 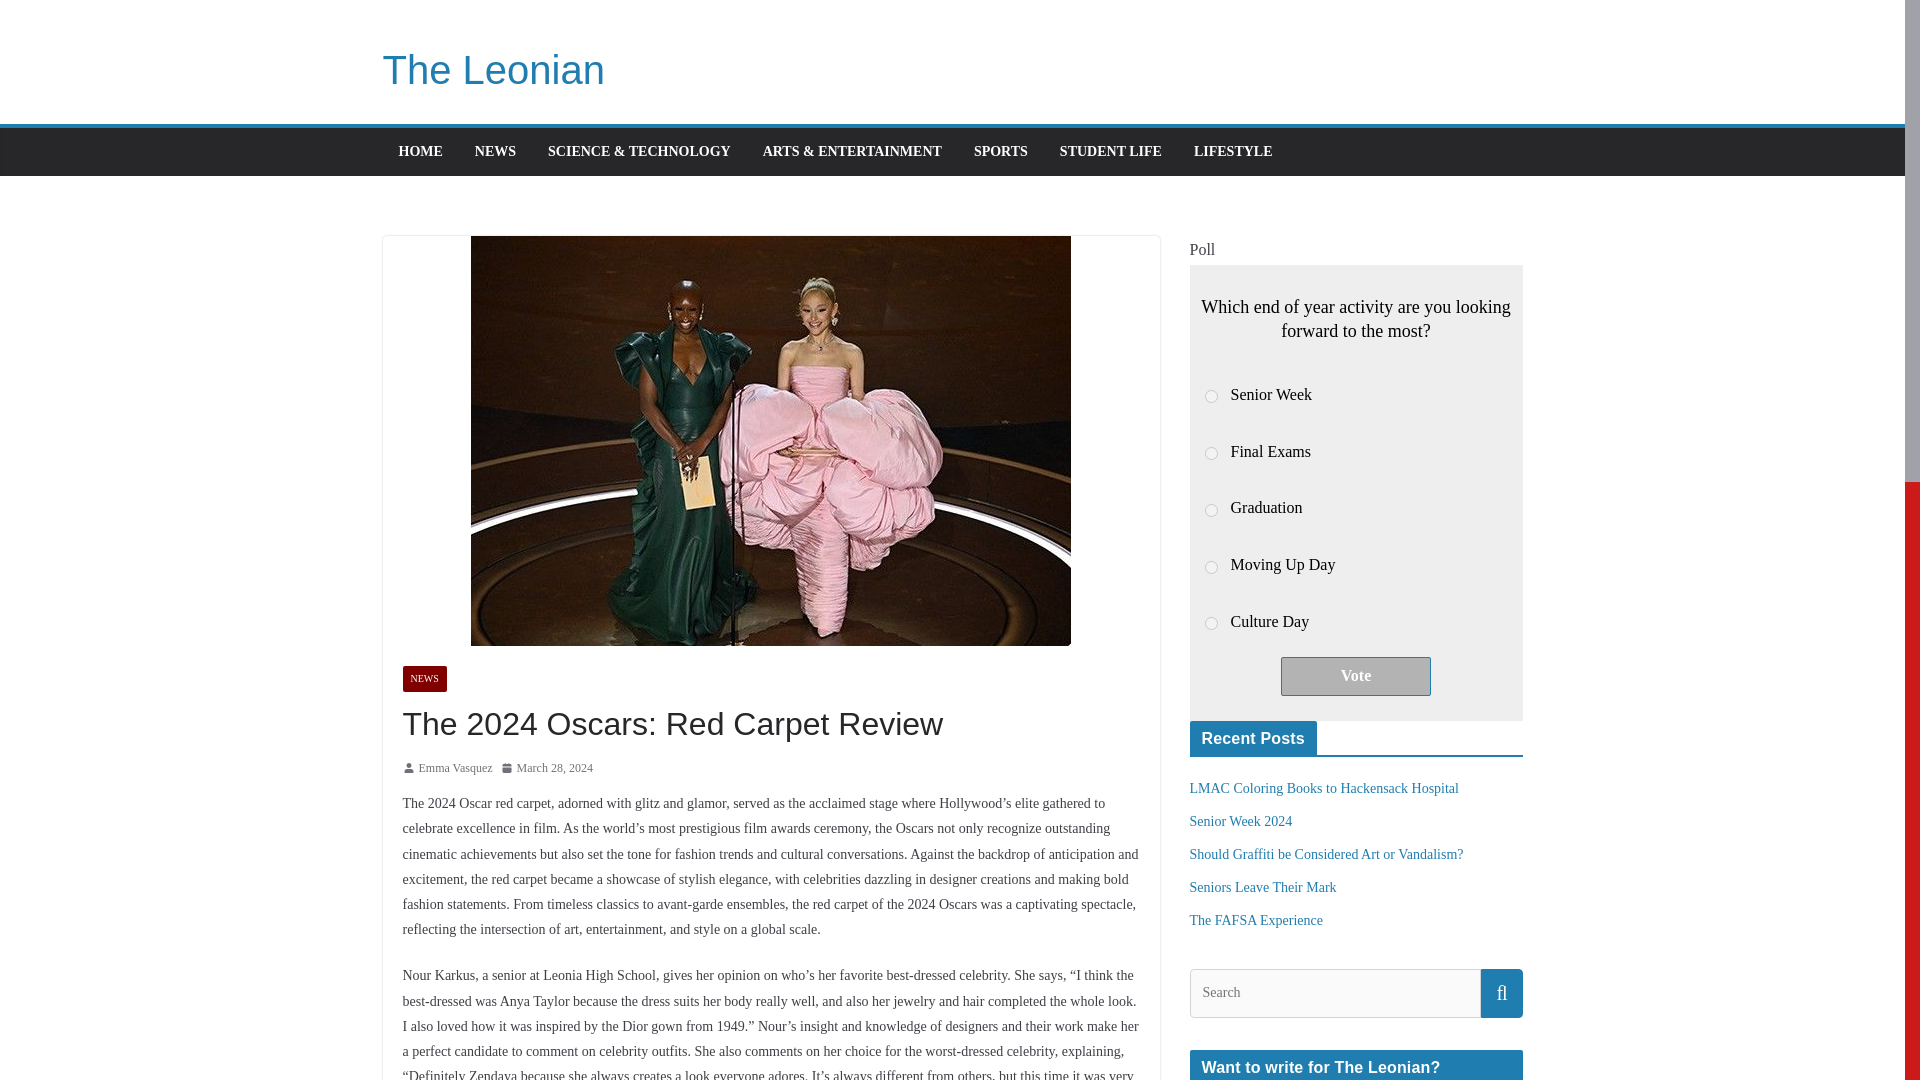 What do you see at coordinates (1241, 822) in the screenshot?
I see `Senior Week 2024` at bounding box center [1241, 822].